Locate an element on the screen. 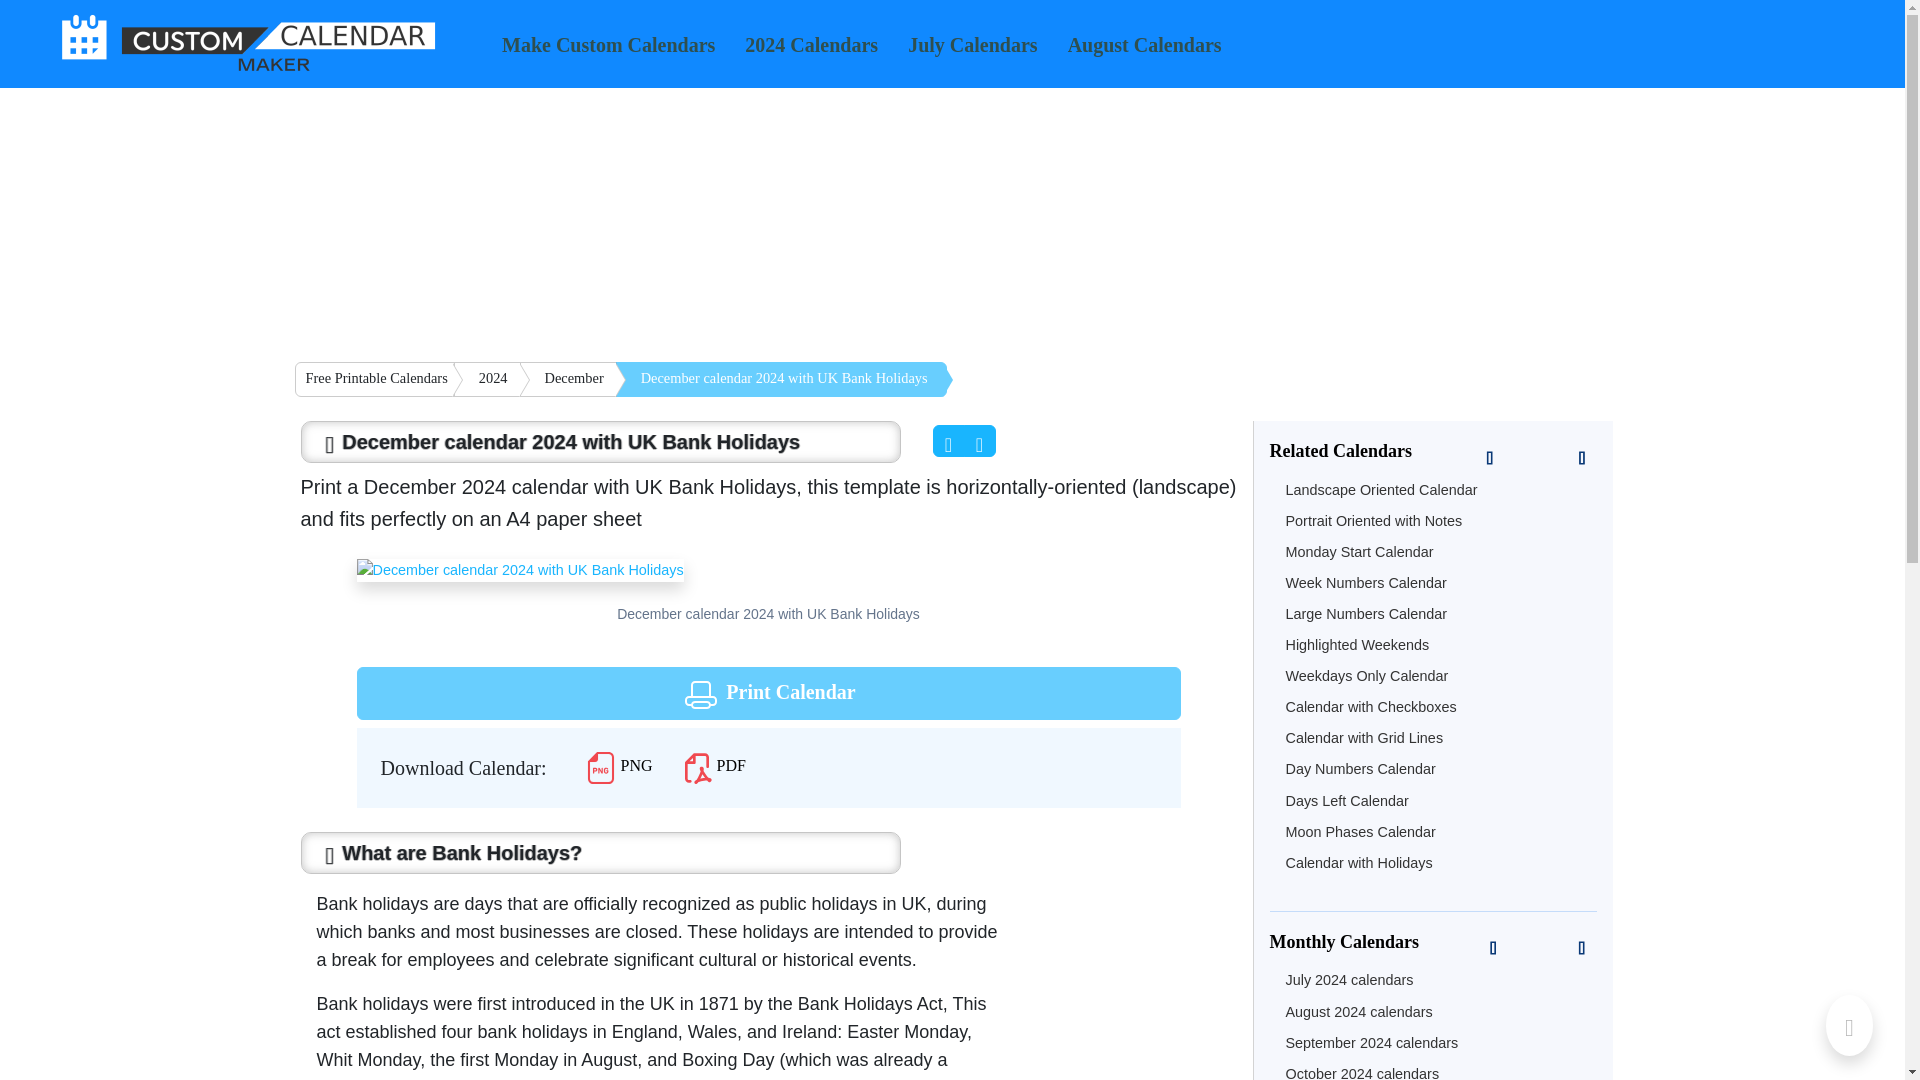  July Calendars is located at coordinates (972, 48).